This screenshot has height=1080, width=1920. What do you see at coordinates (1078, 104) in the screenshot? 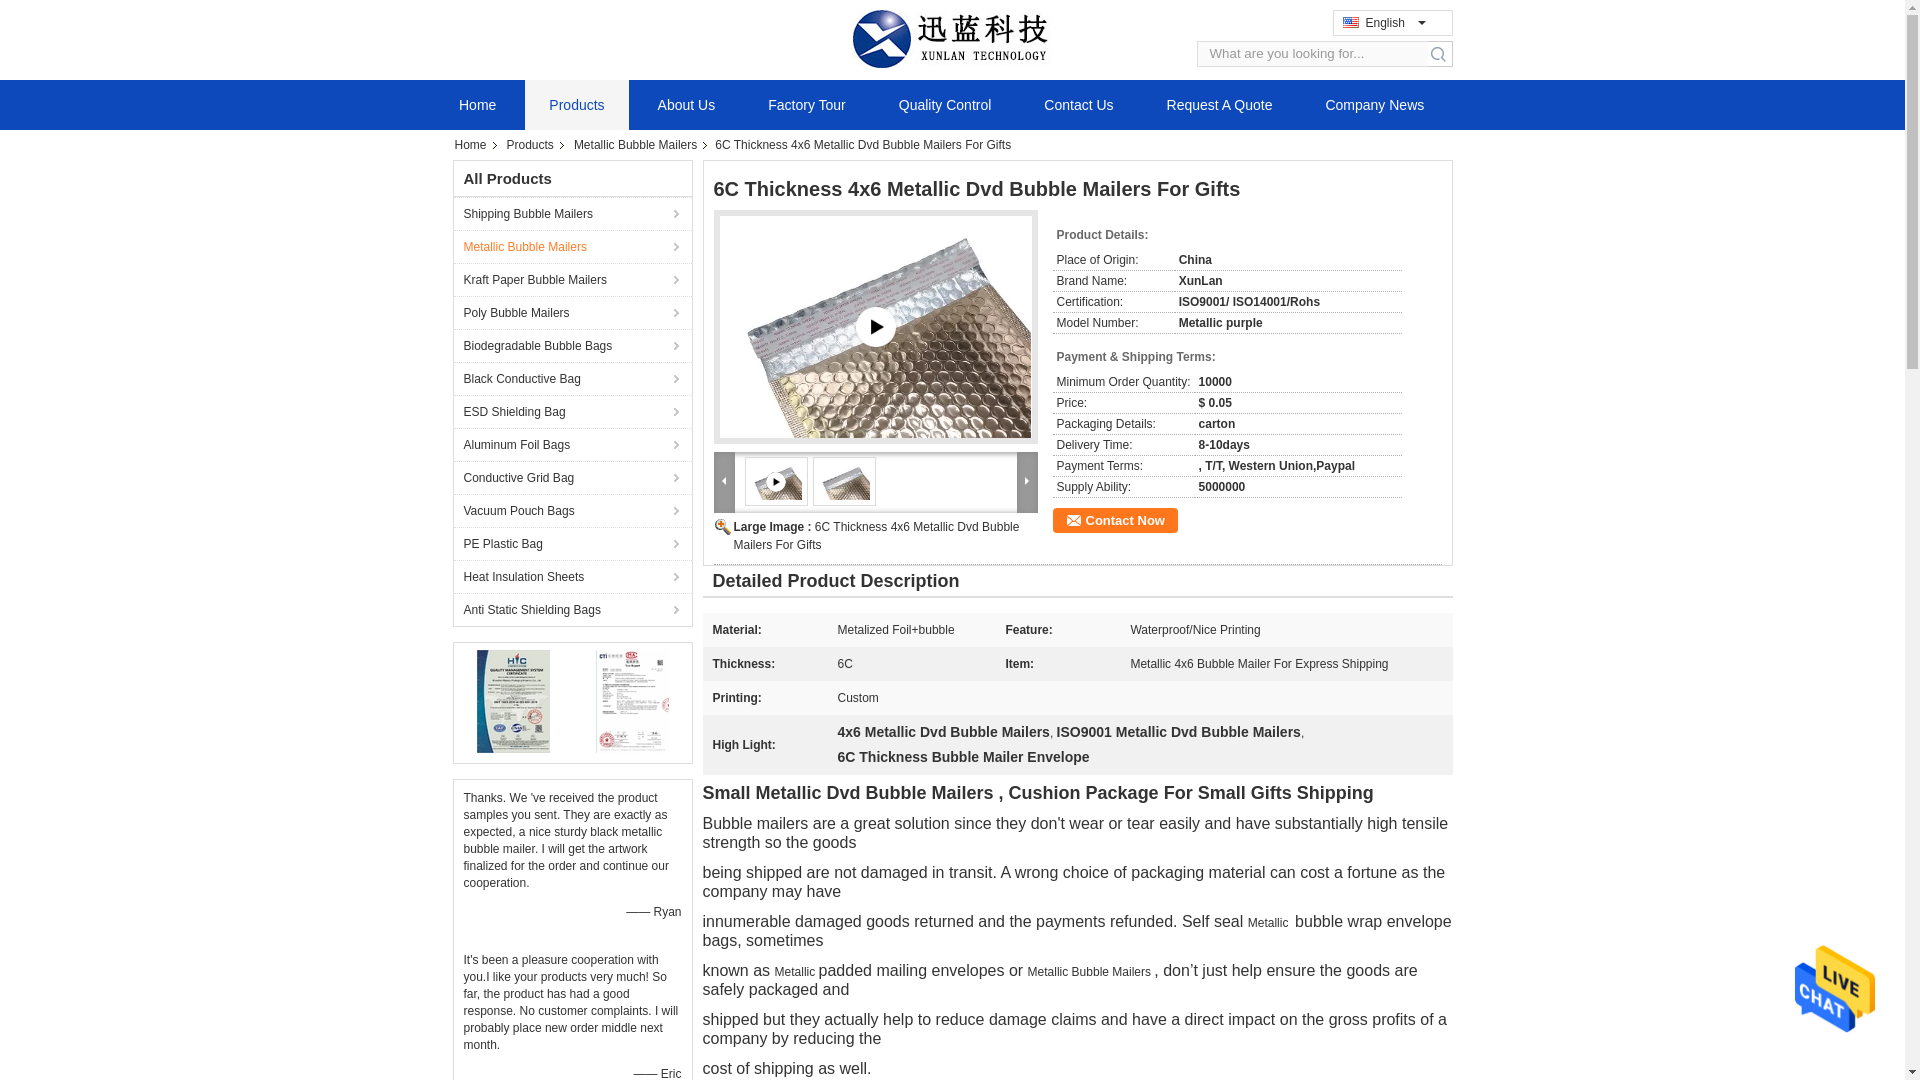
I see `Contact Us` at bounding box center [1078, 104].